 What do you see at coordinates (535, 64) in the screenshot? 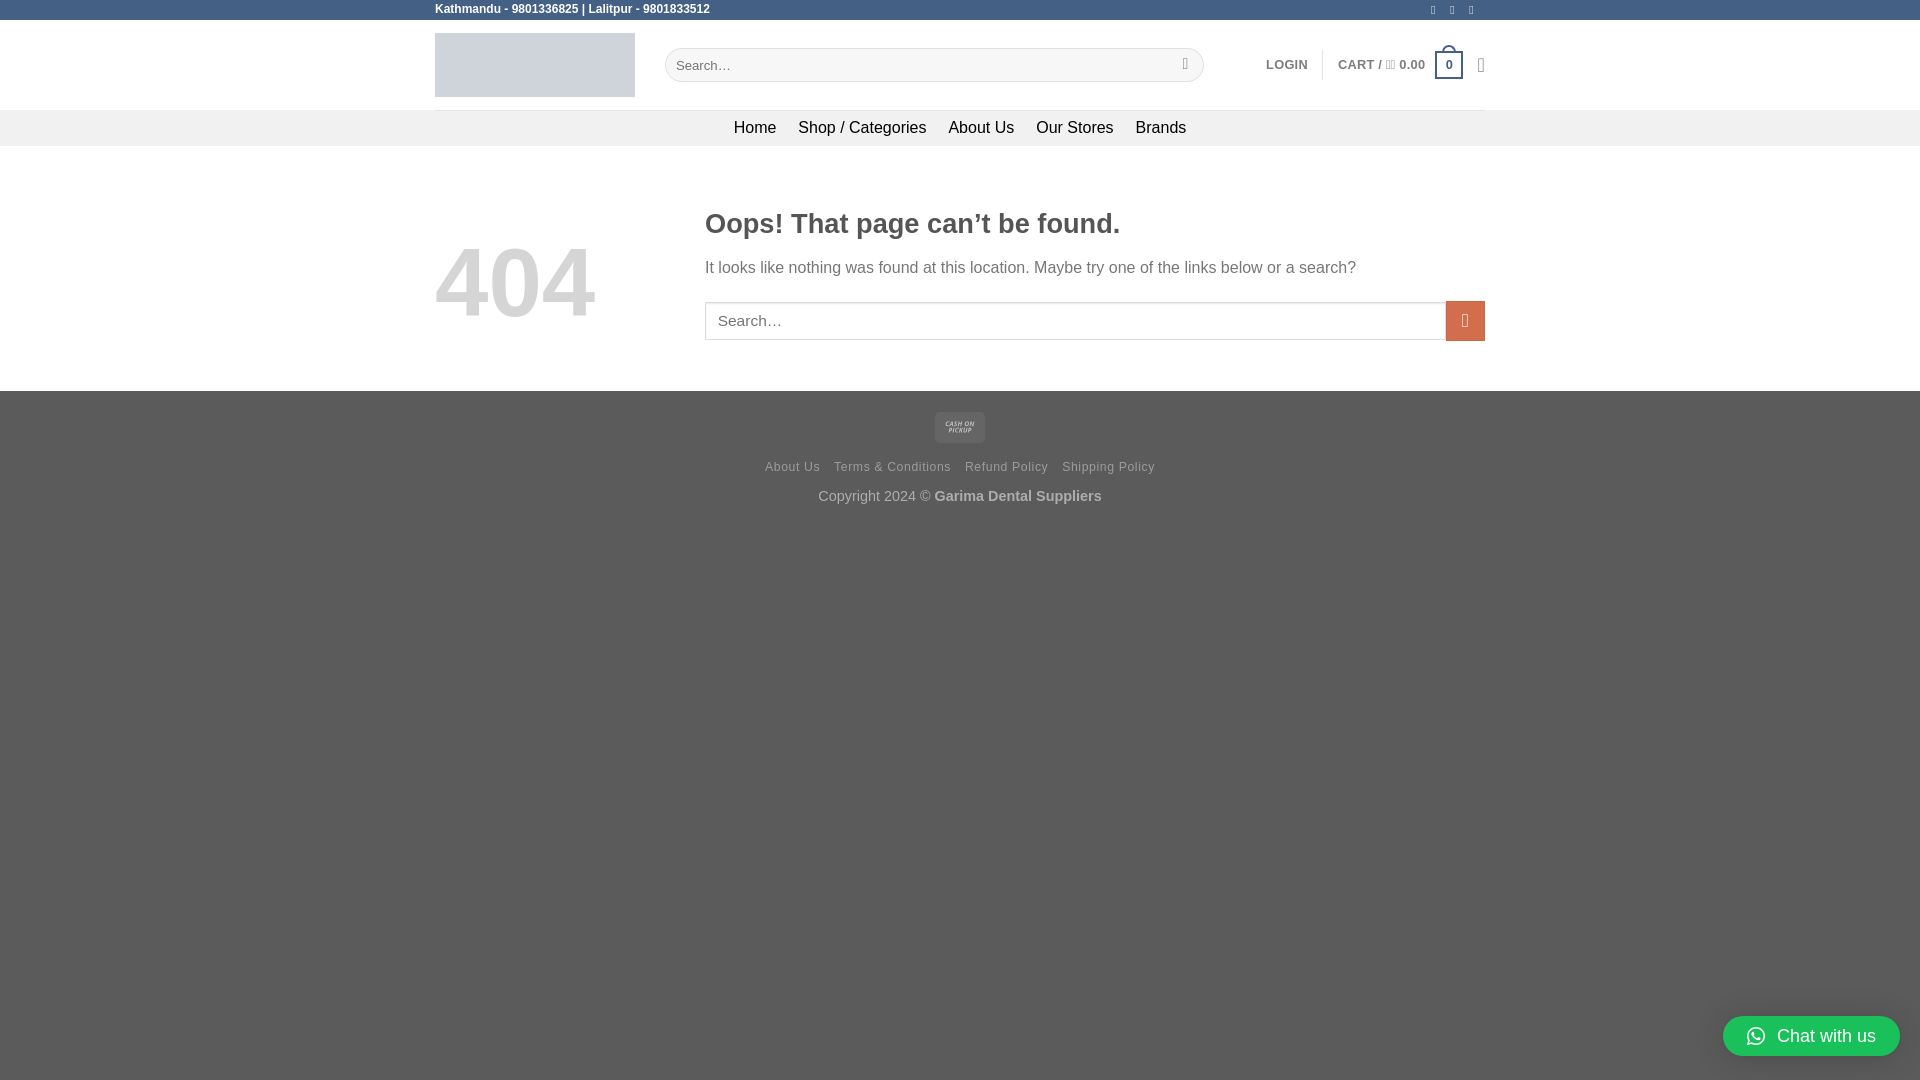
I see `Garima Dental Suppliers - Dental Suppliers for Nepal Only` at bounding box center [535, 64].